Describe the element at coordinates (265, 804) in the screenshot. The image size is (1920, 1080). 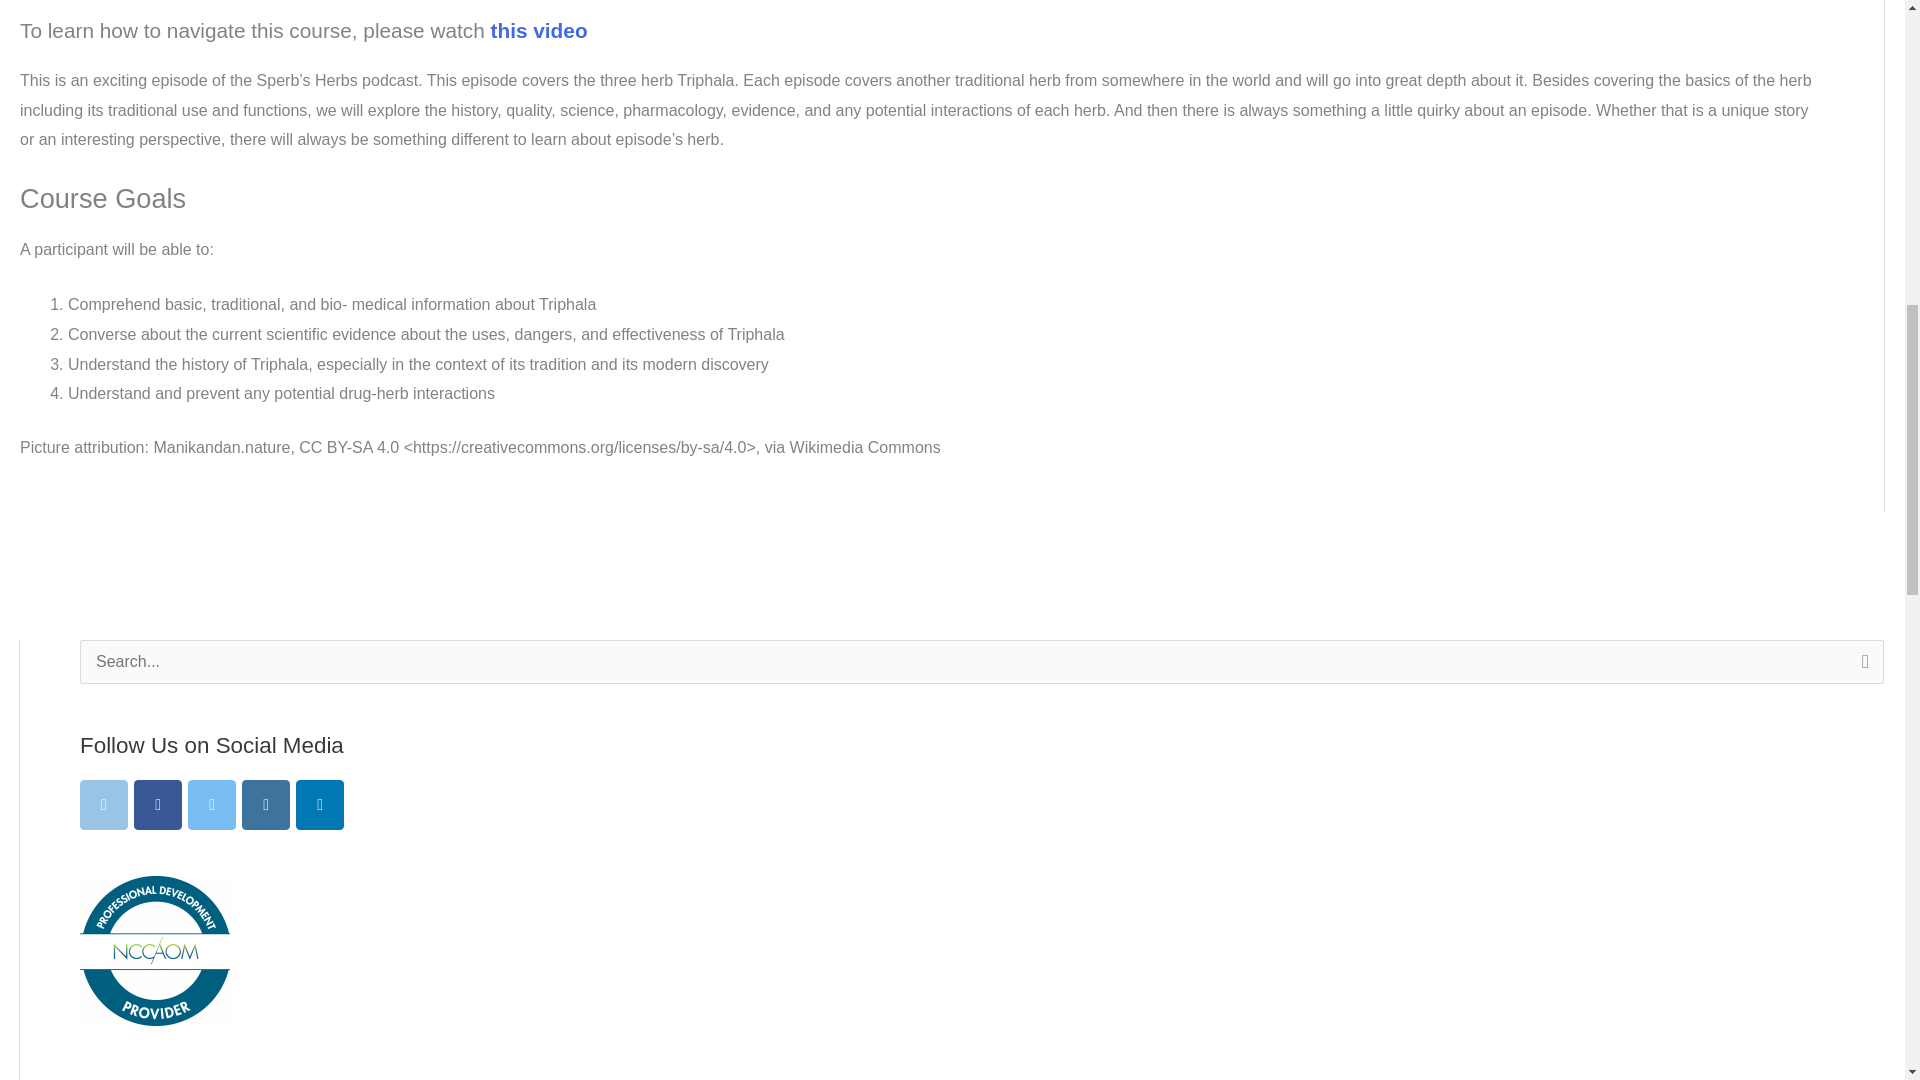
I see `Integrative Medicine Council on Instagram` at that location.